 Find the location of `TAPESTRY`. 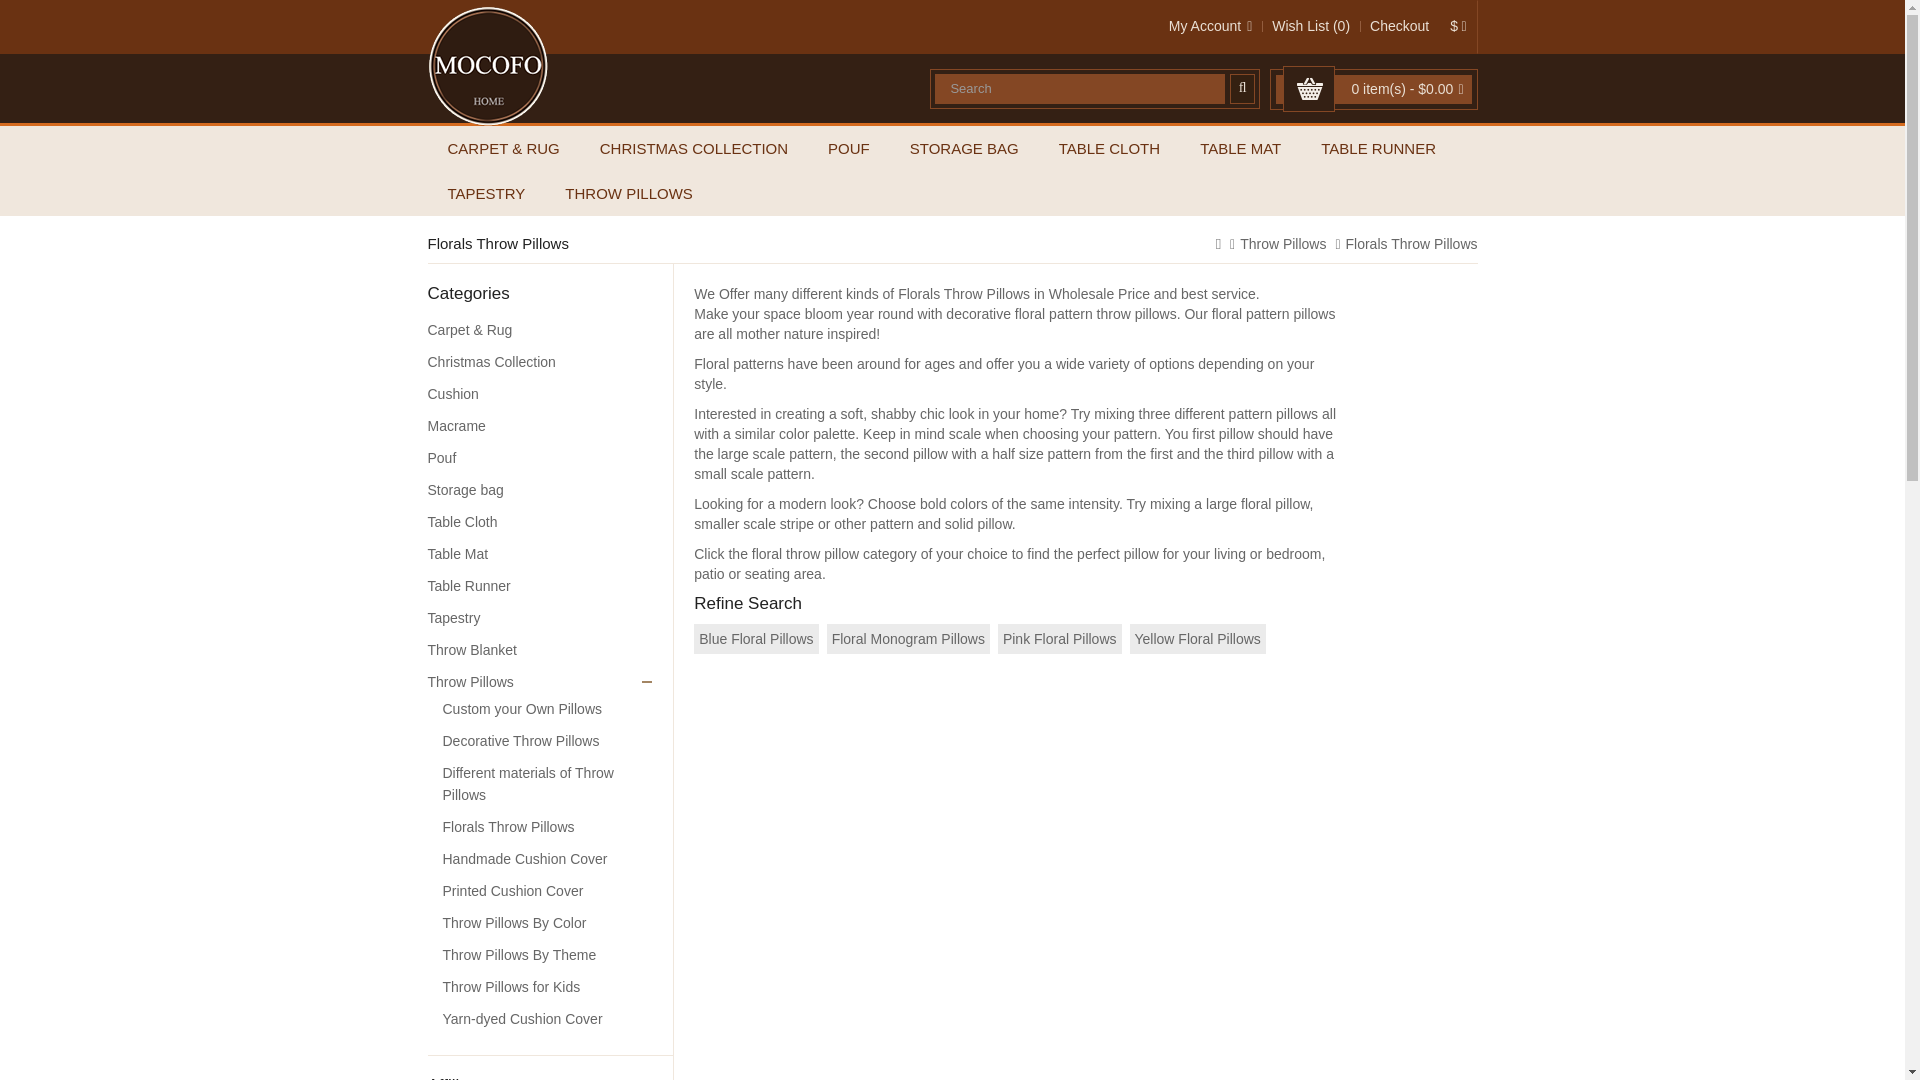

TAPESTRY is located at coordinates (486, 192).